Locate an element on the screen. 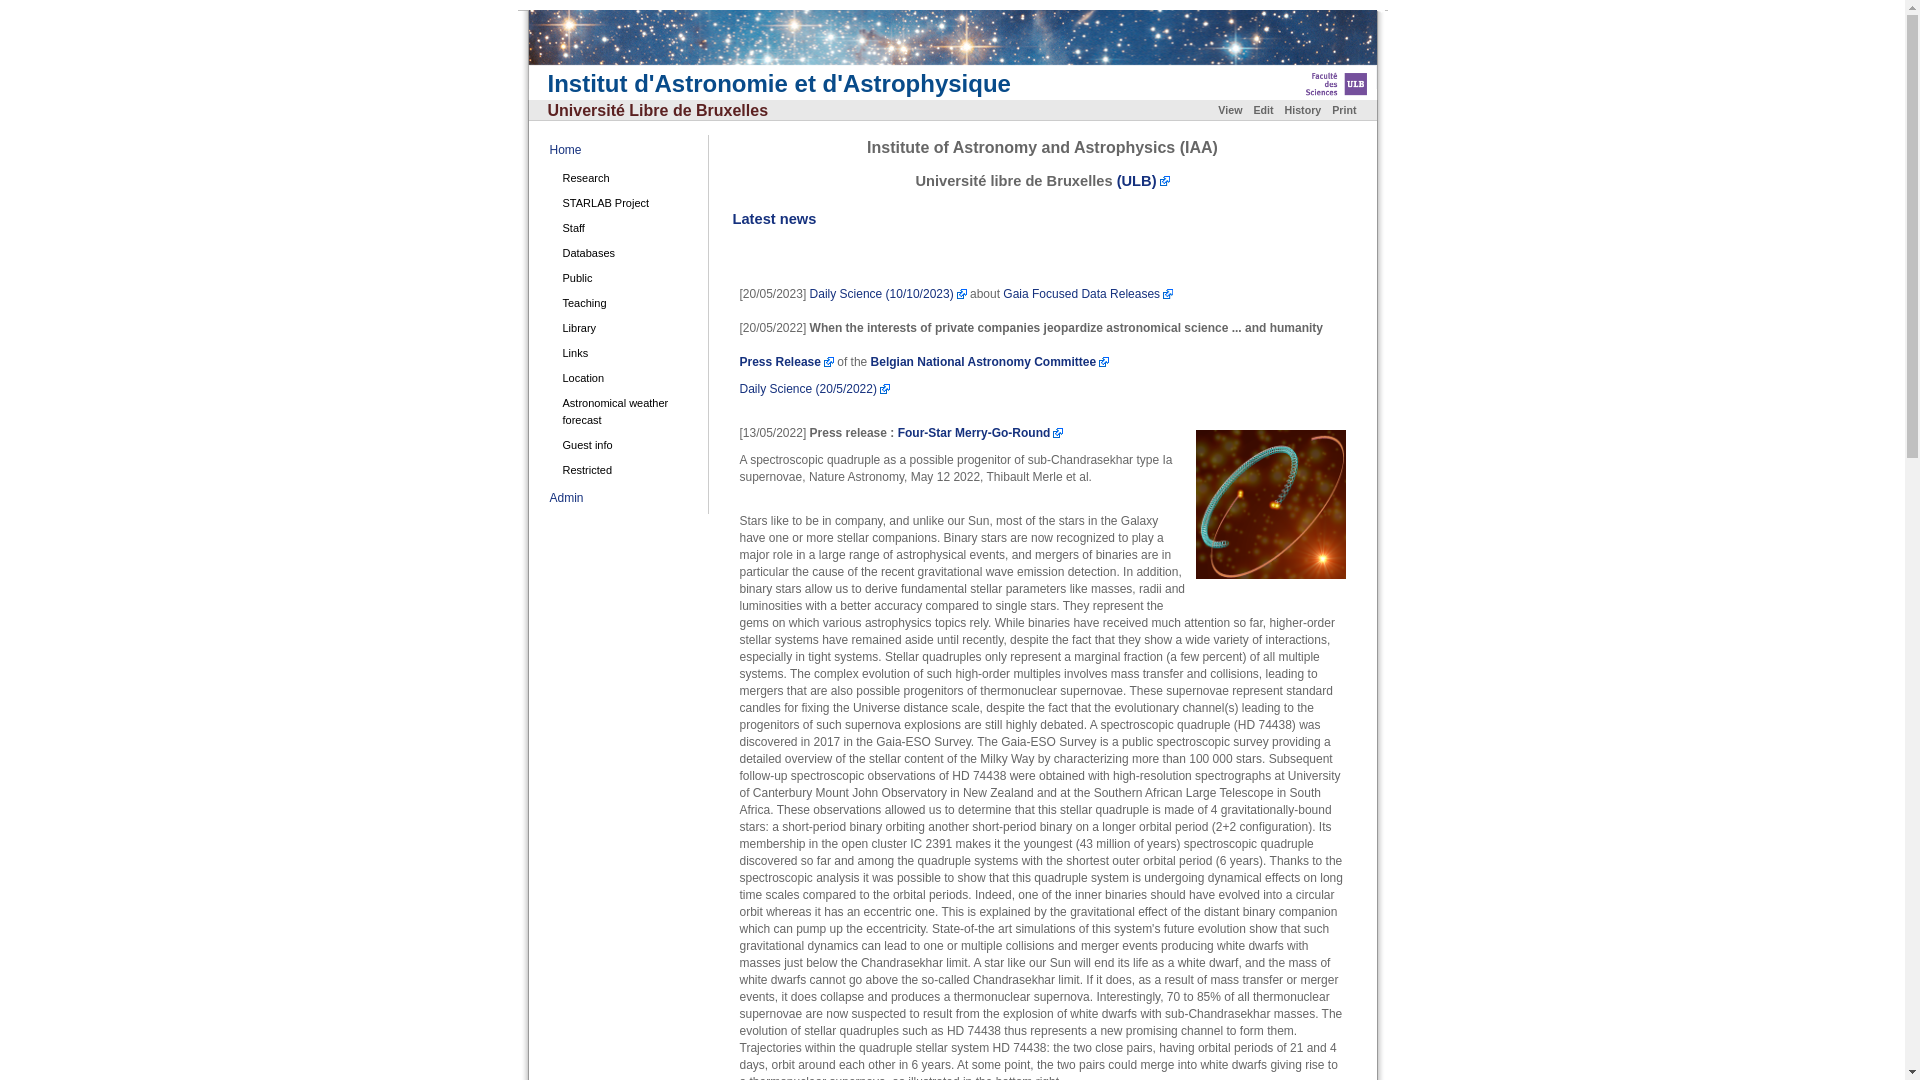 Image resolution: width=1920 pixels, height=1080 pixels. Research is located at coordinates (627, 178).